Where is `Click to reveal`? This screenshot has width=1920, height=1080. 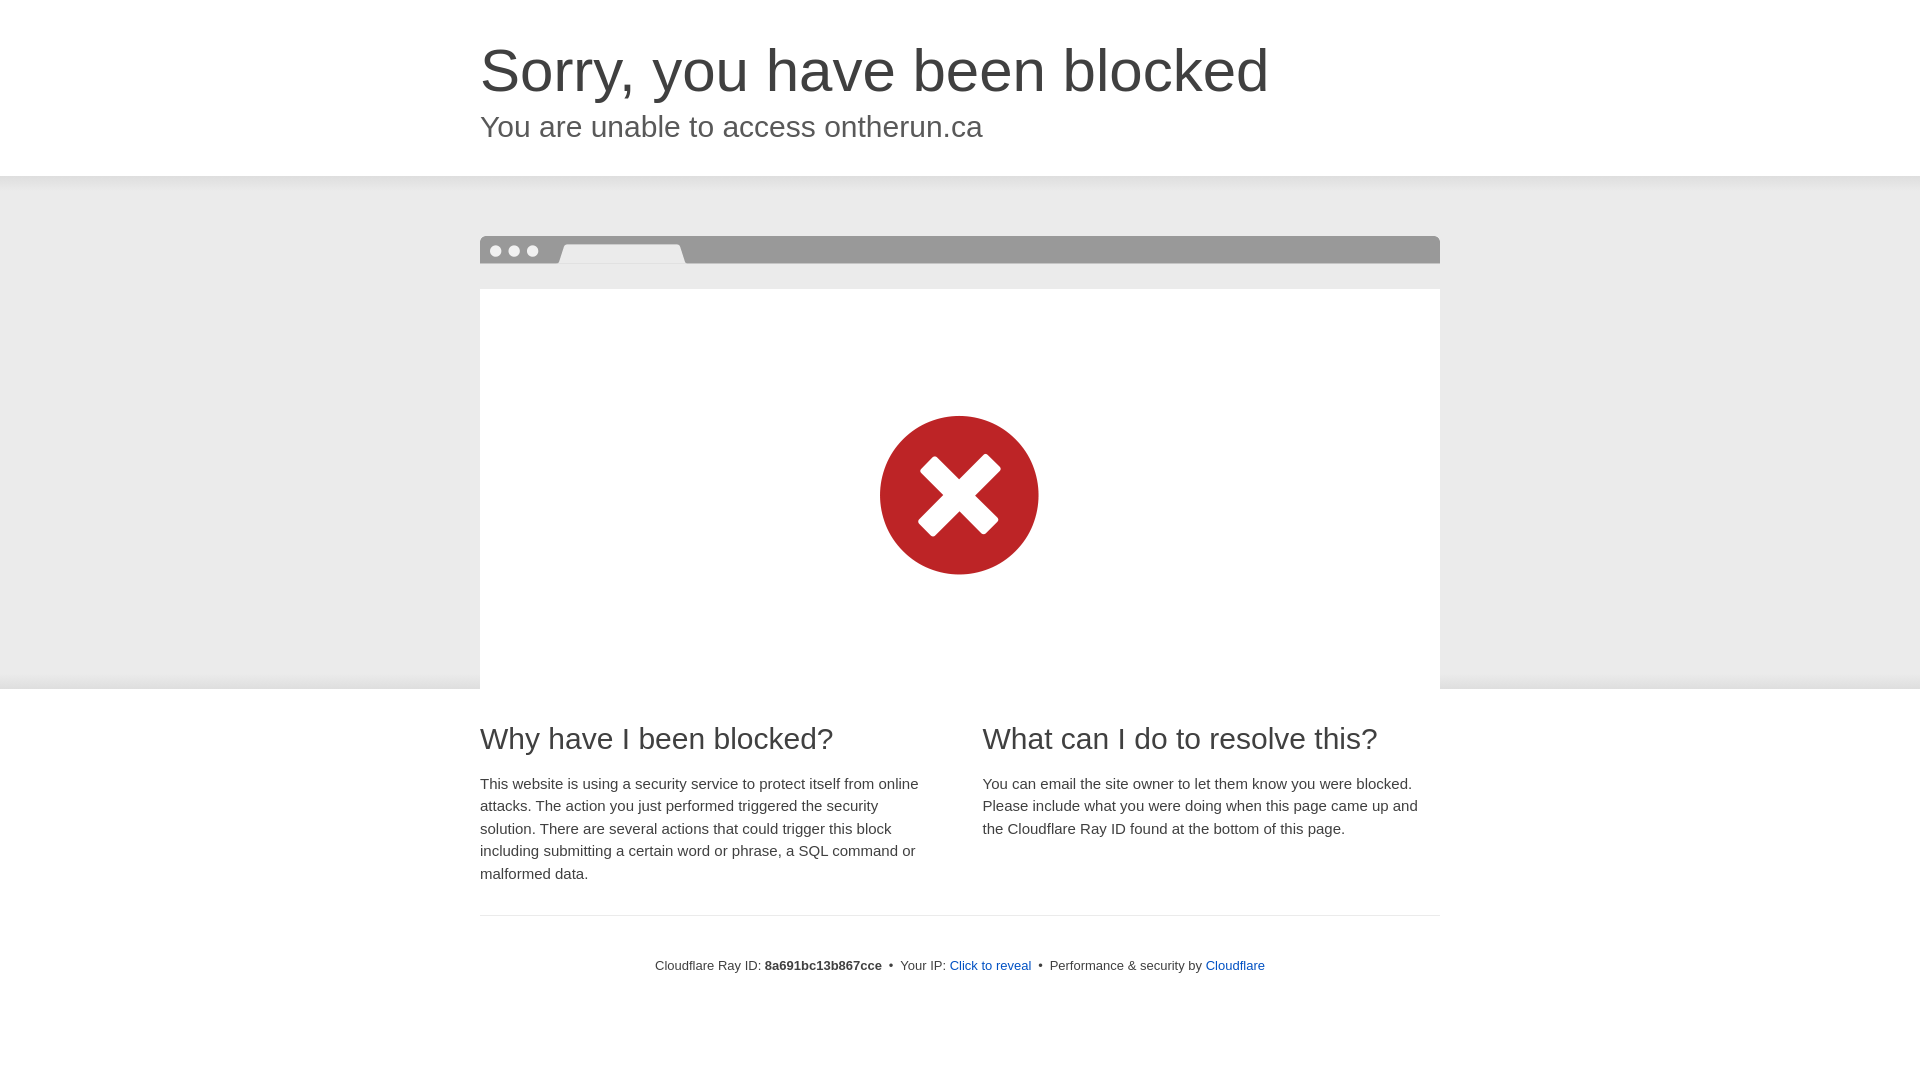 Click to reveal is located at coordinates (991, 966).